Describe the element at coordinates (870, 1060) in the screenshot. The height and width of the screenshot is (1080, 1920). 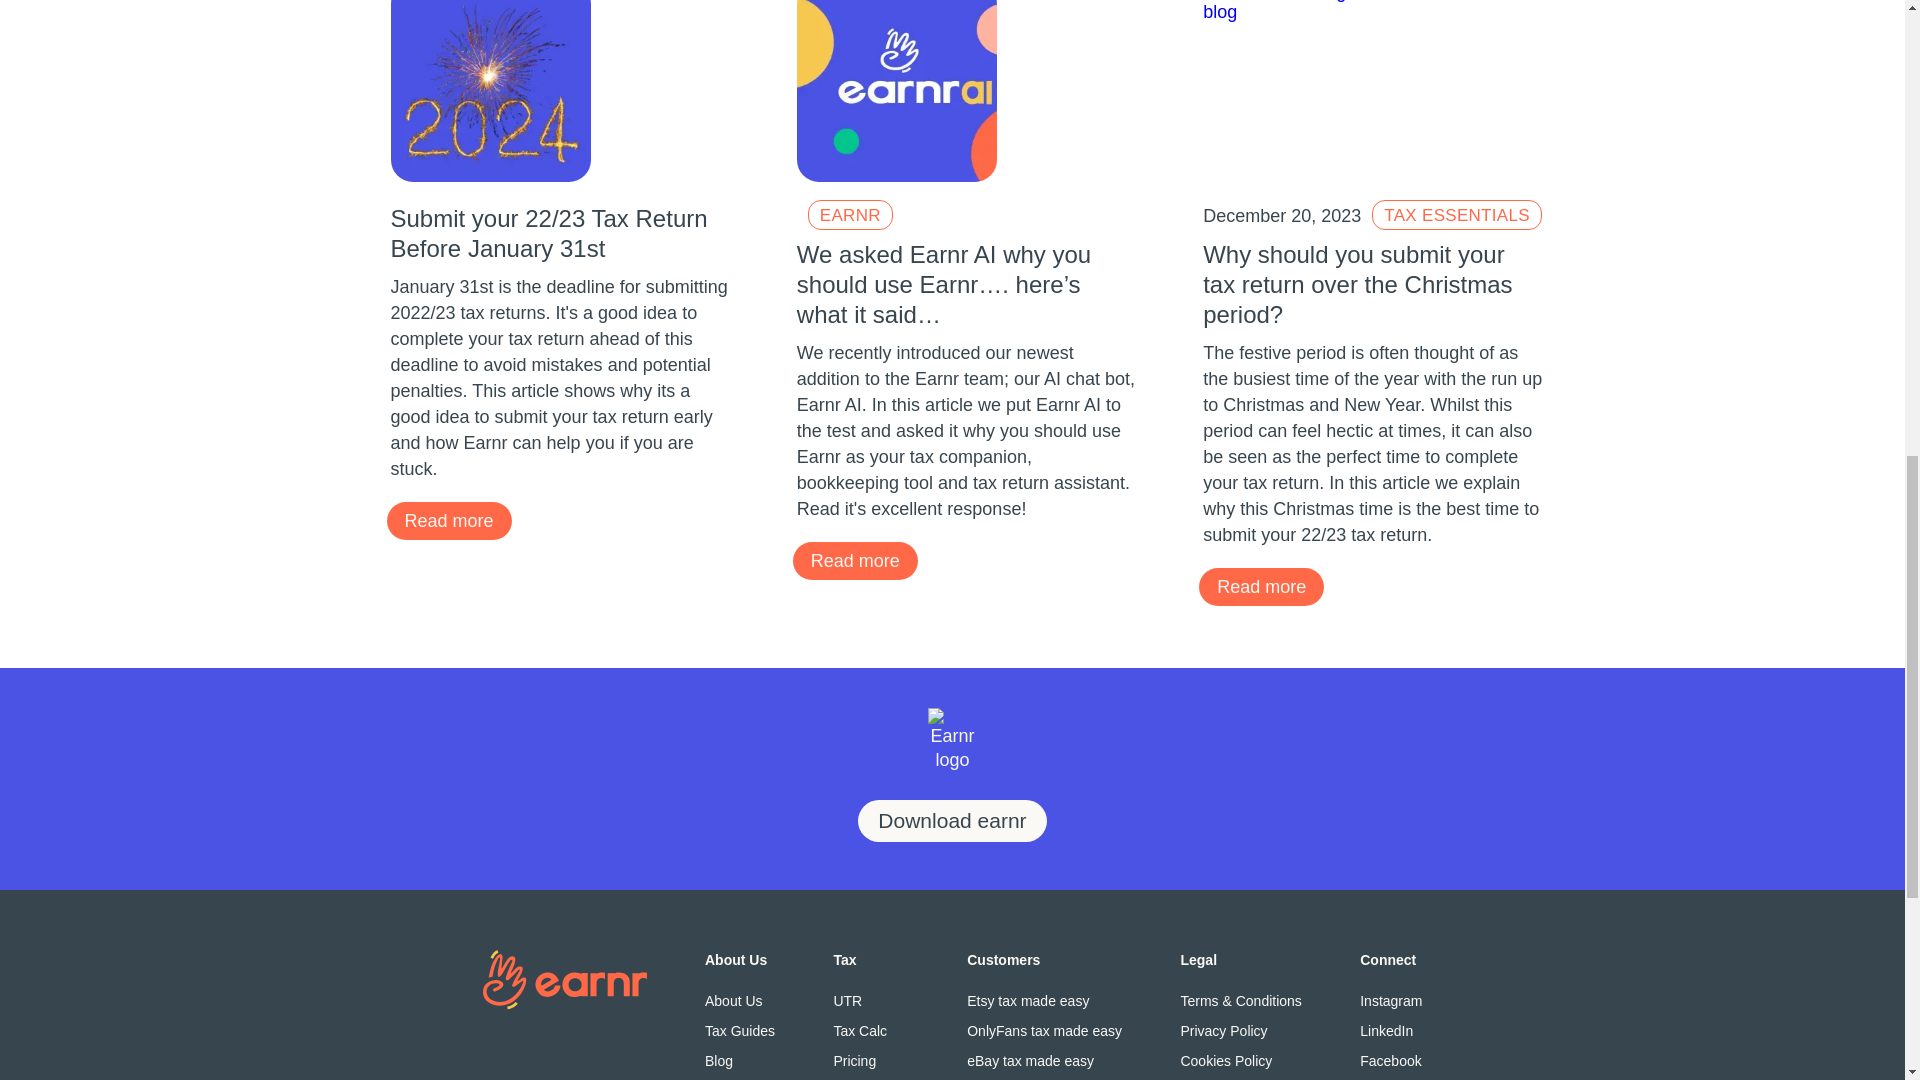
I see `Pricing` at that location.